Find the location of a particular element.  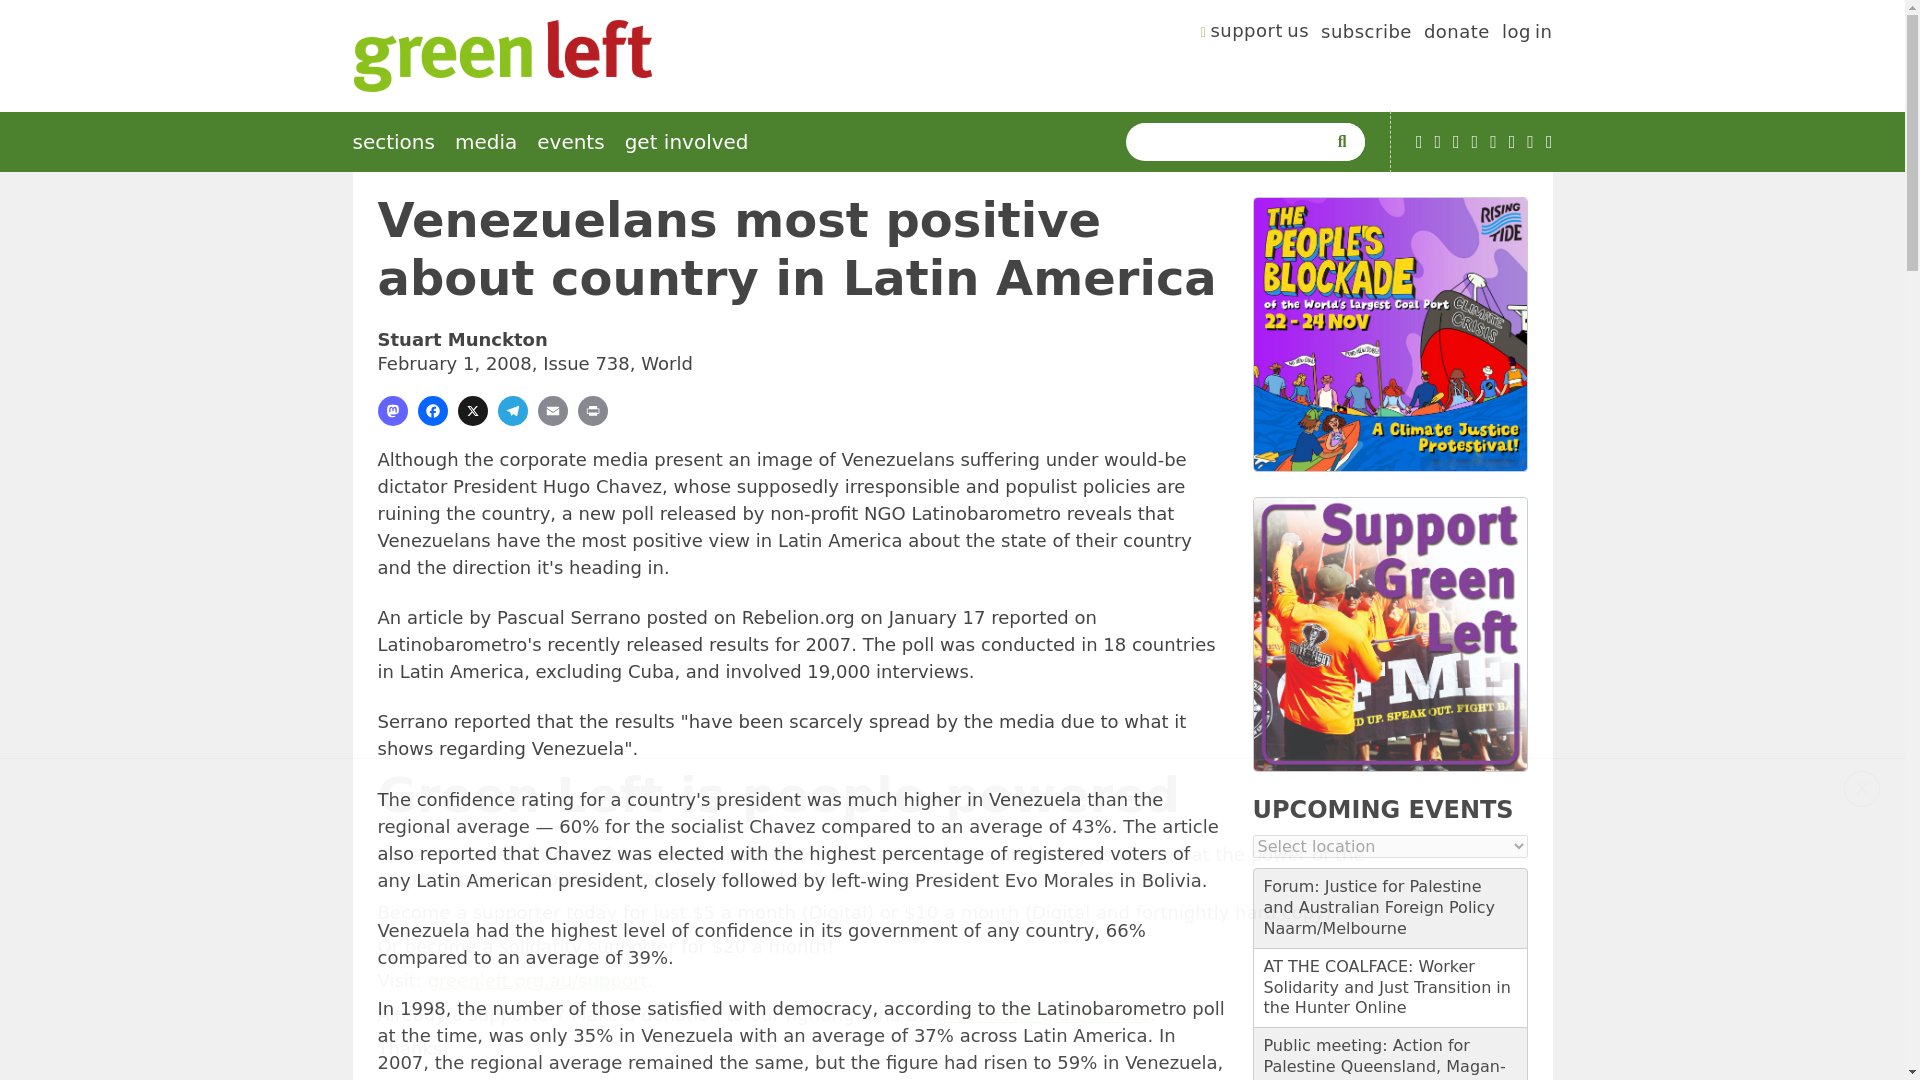

share via email is located at coordinates (552, 410).